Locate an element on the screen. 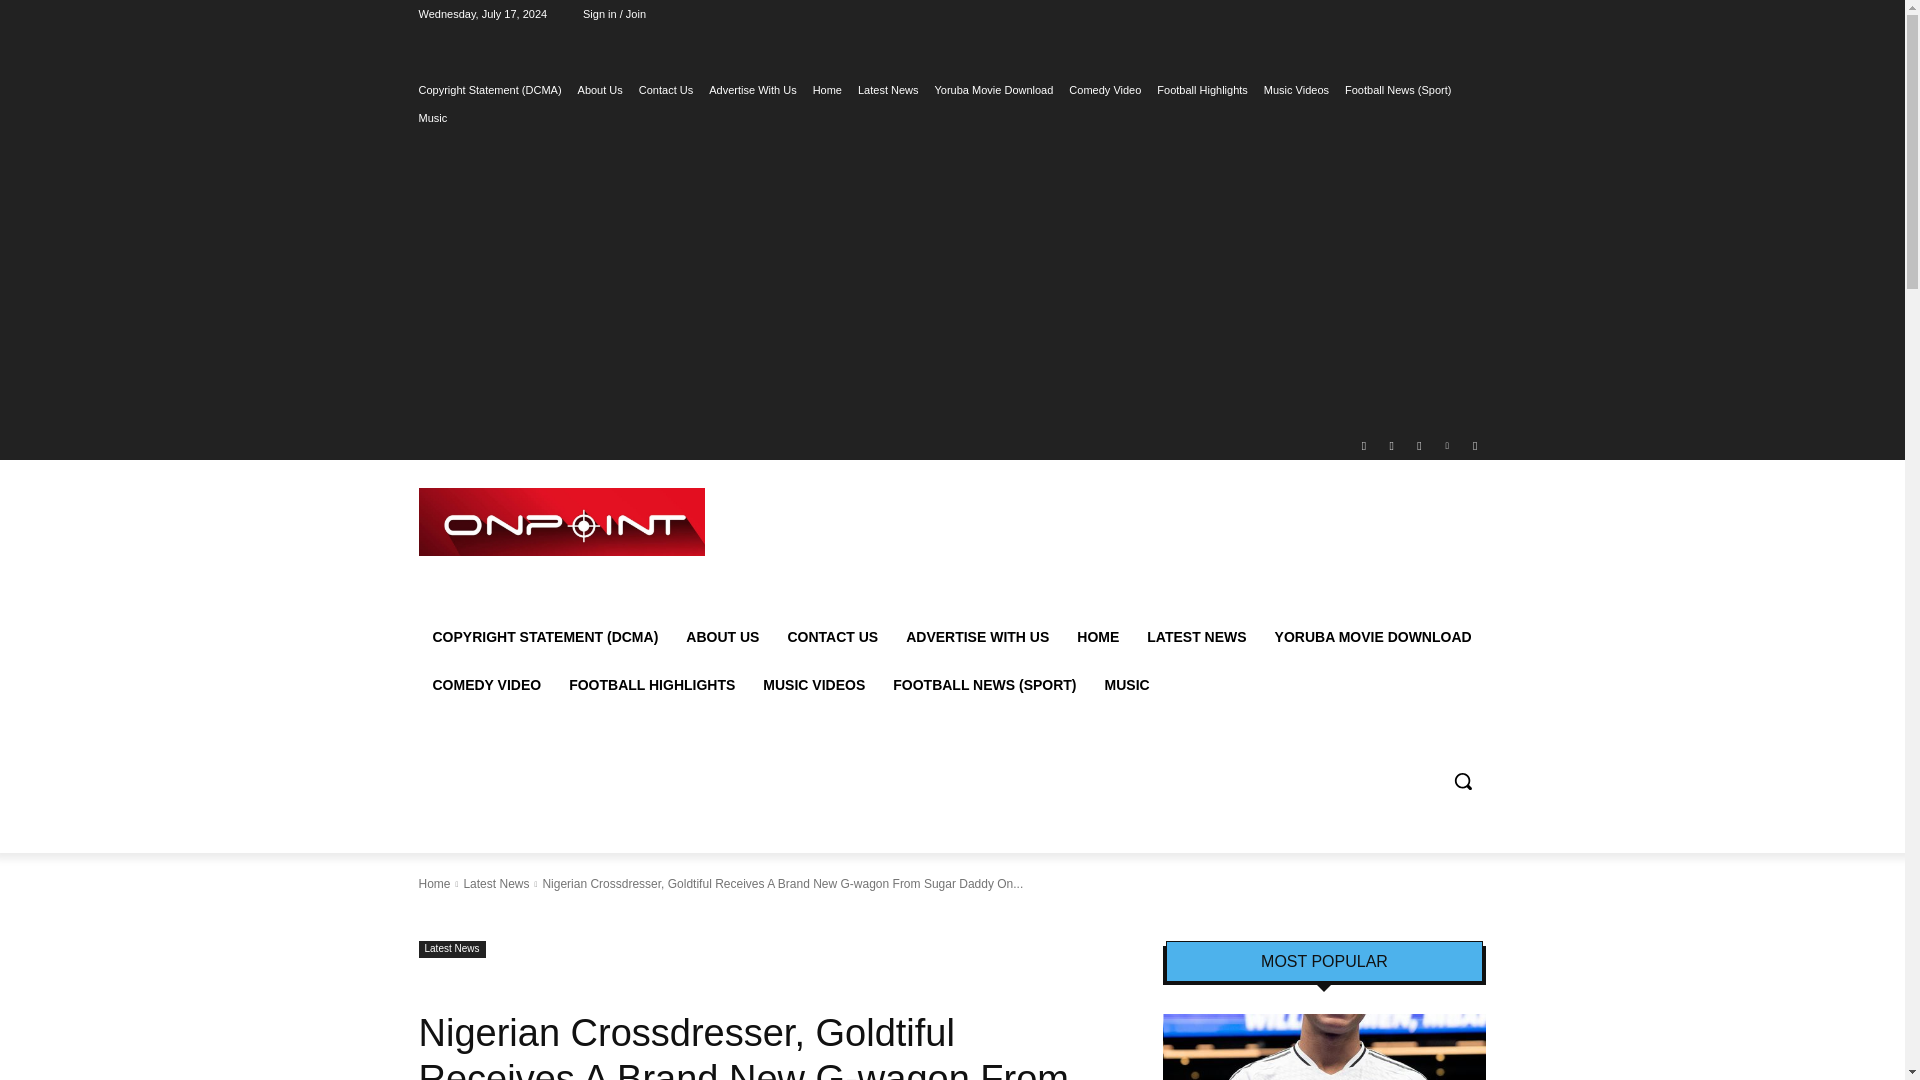 Image resolution: width=1920 pixels, height=1080 pixels. Music Videos is located at coordinates (1296, 89).